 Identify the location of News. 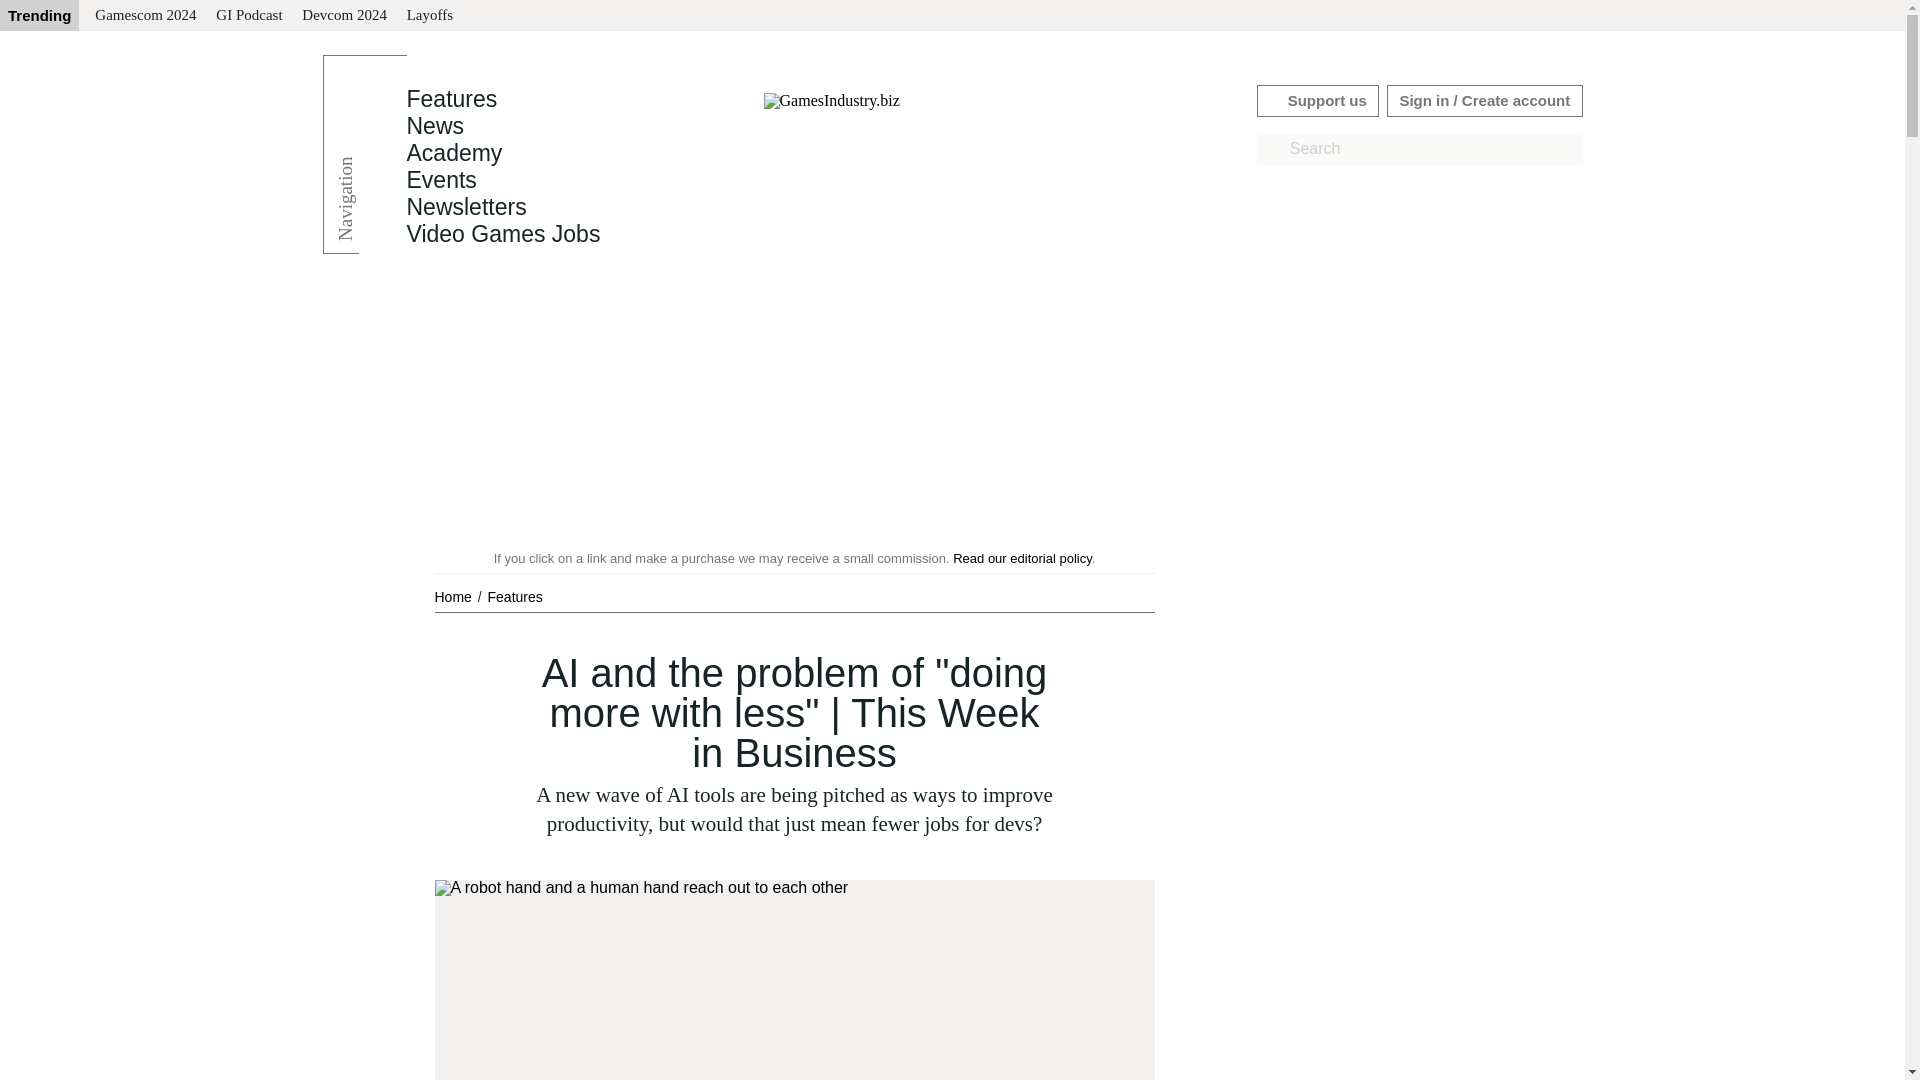
(434, 126).